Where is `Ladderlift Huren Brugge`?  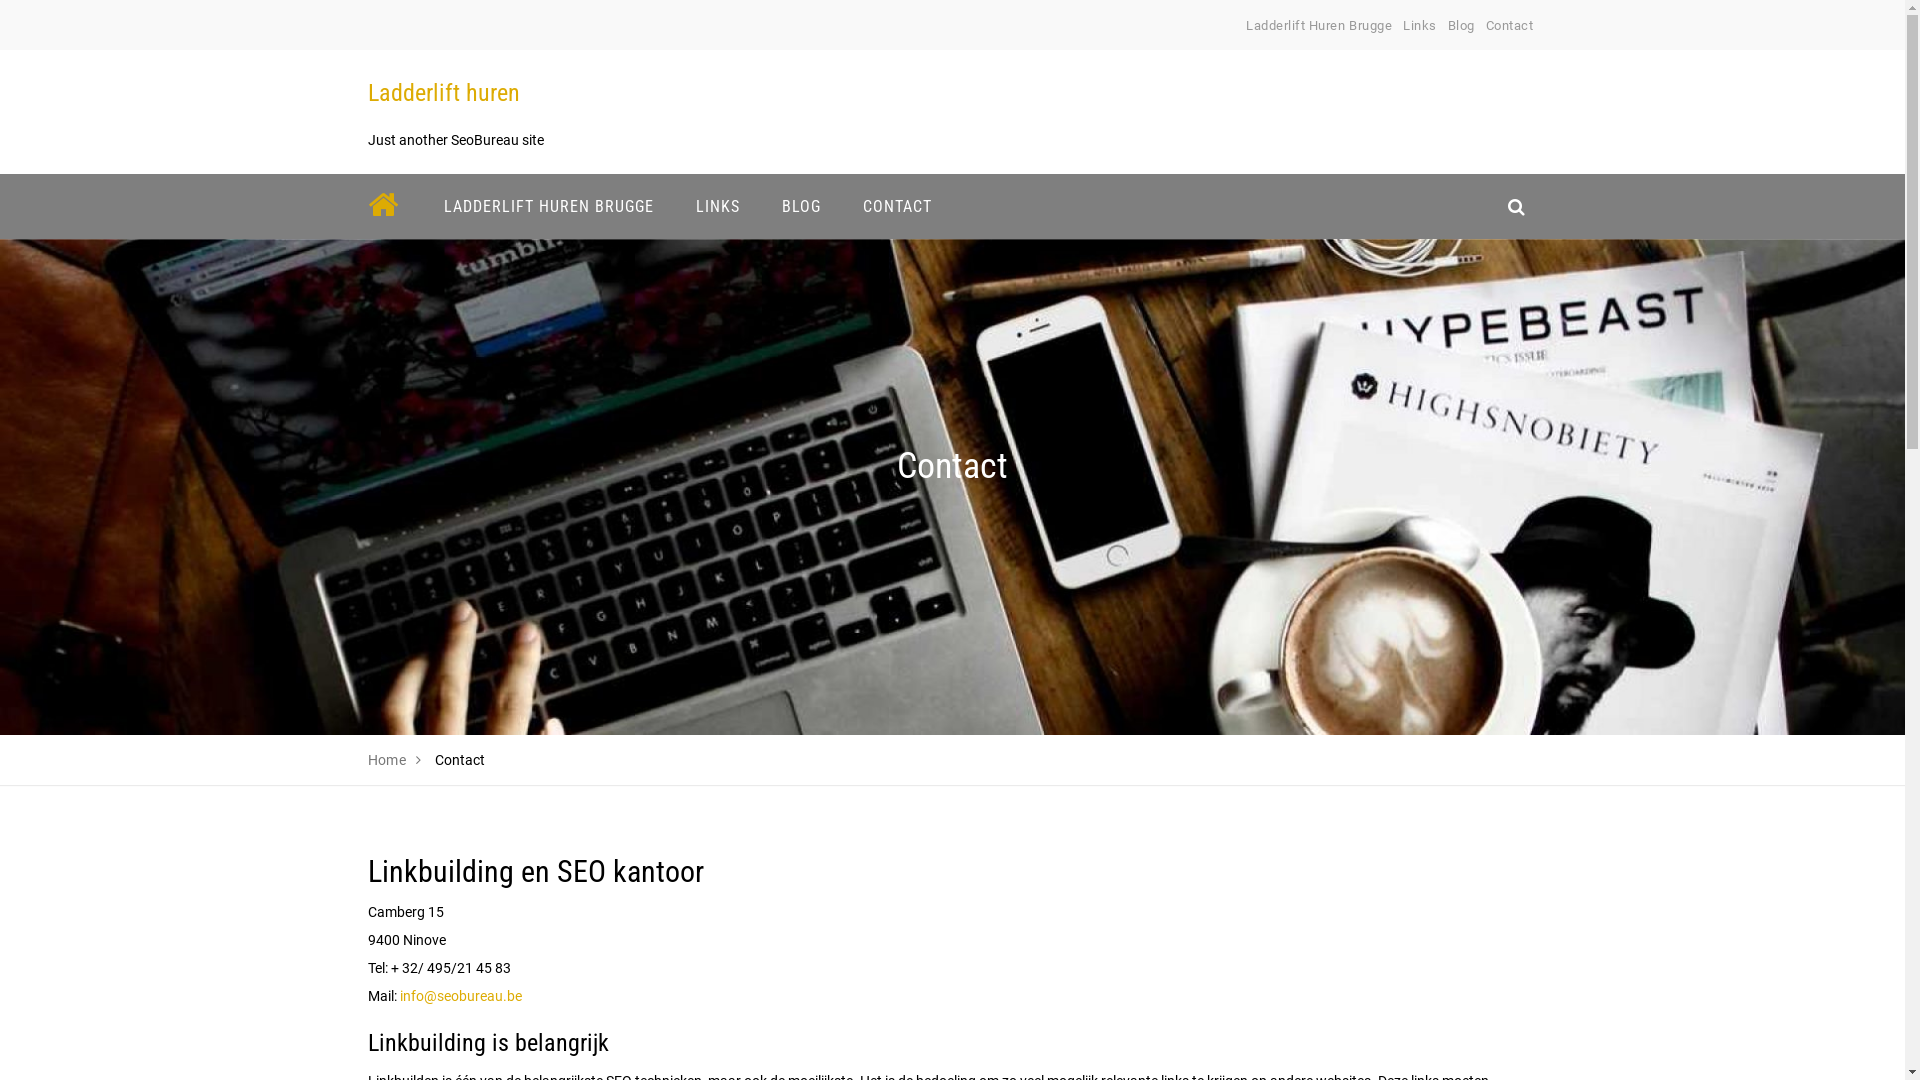 Ladderlift Huren Brugge is located at coordinates (1319, 26).